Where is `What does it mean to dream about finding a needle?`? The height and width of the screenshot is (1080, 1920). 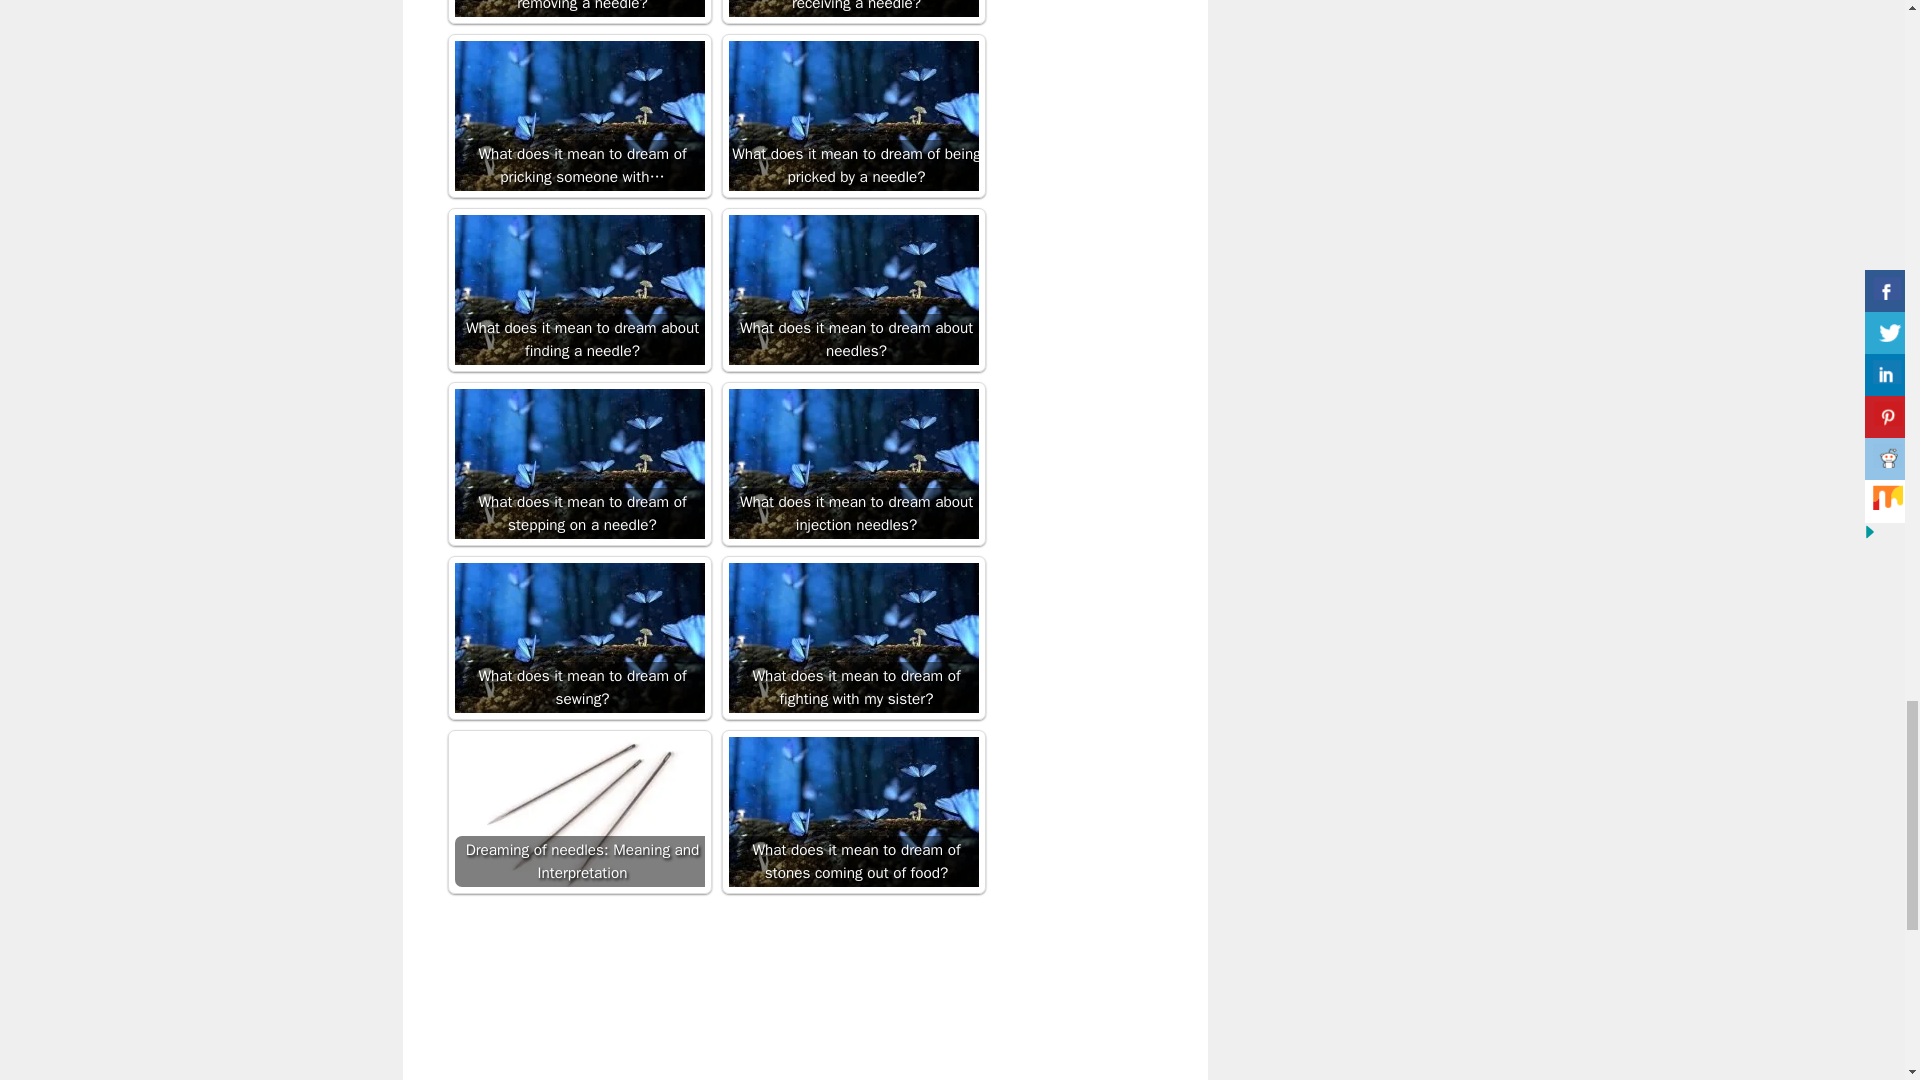 What does it mean to dream about finding a needle? is located at coordinates (578, 290).